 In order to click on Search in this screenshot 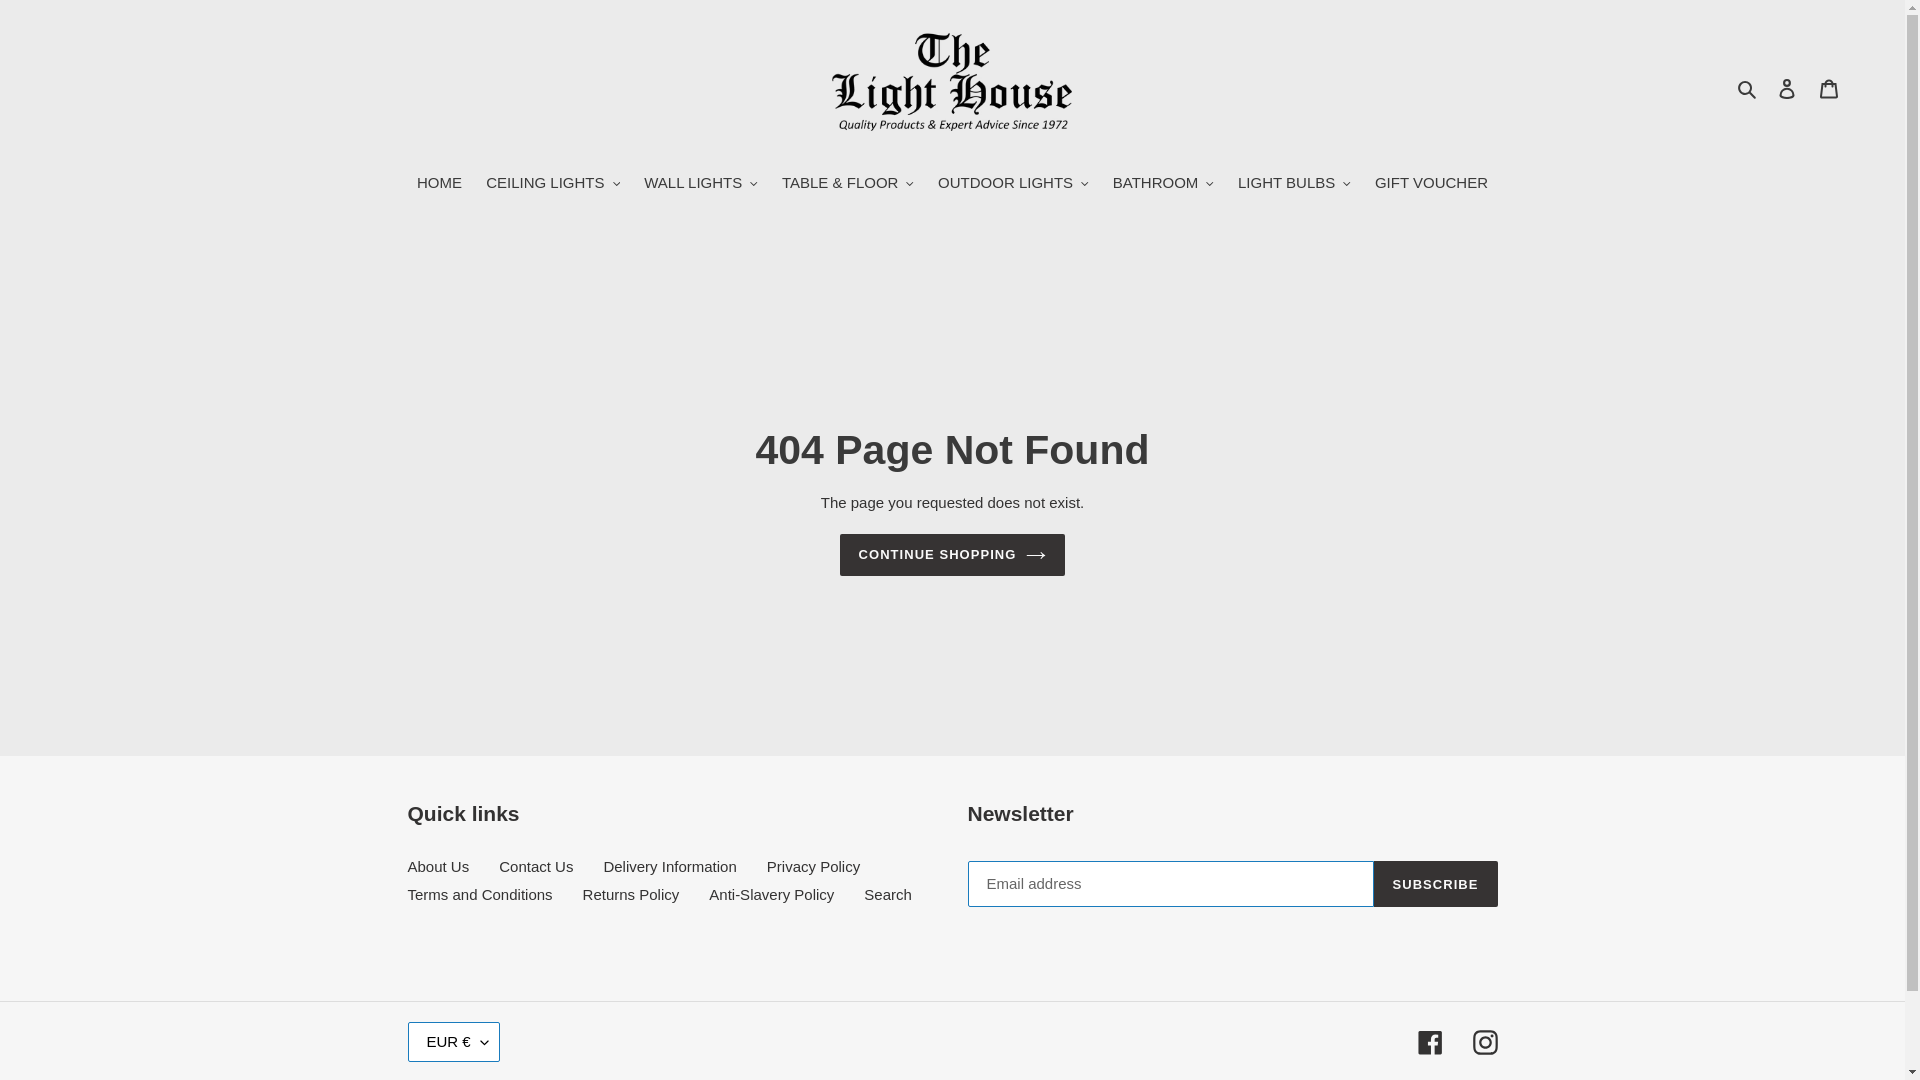, I will do `click(1748, 88)`.